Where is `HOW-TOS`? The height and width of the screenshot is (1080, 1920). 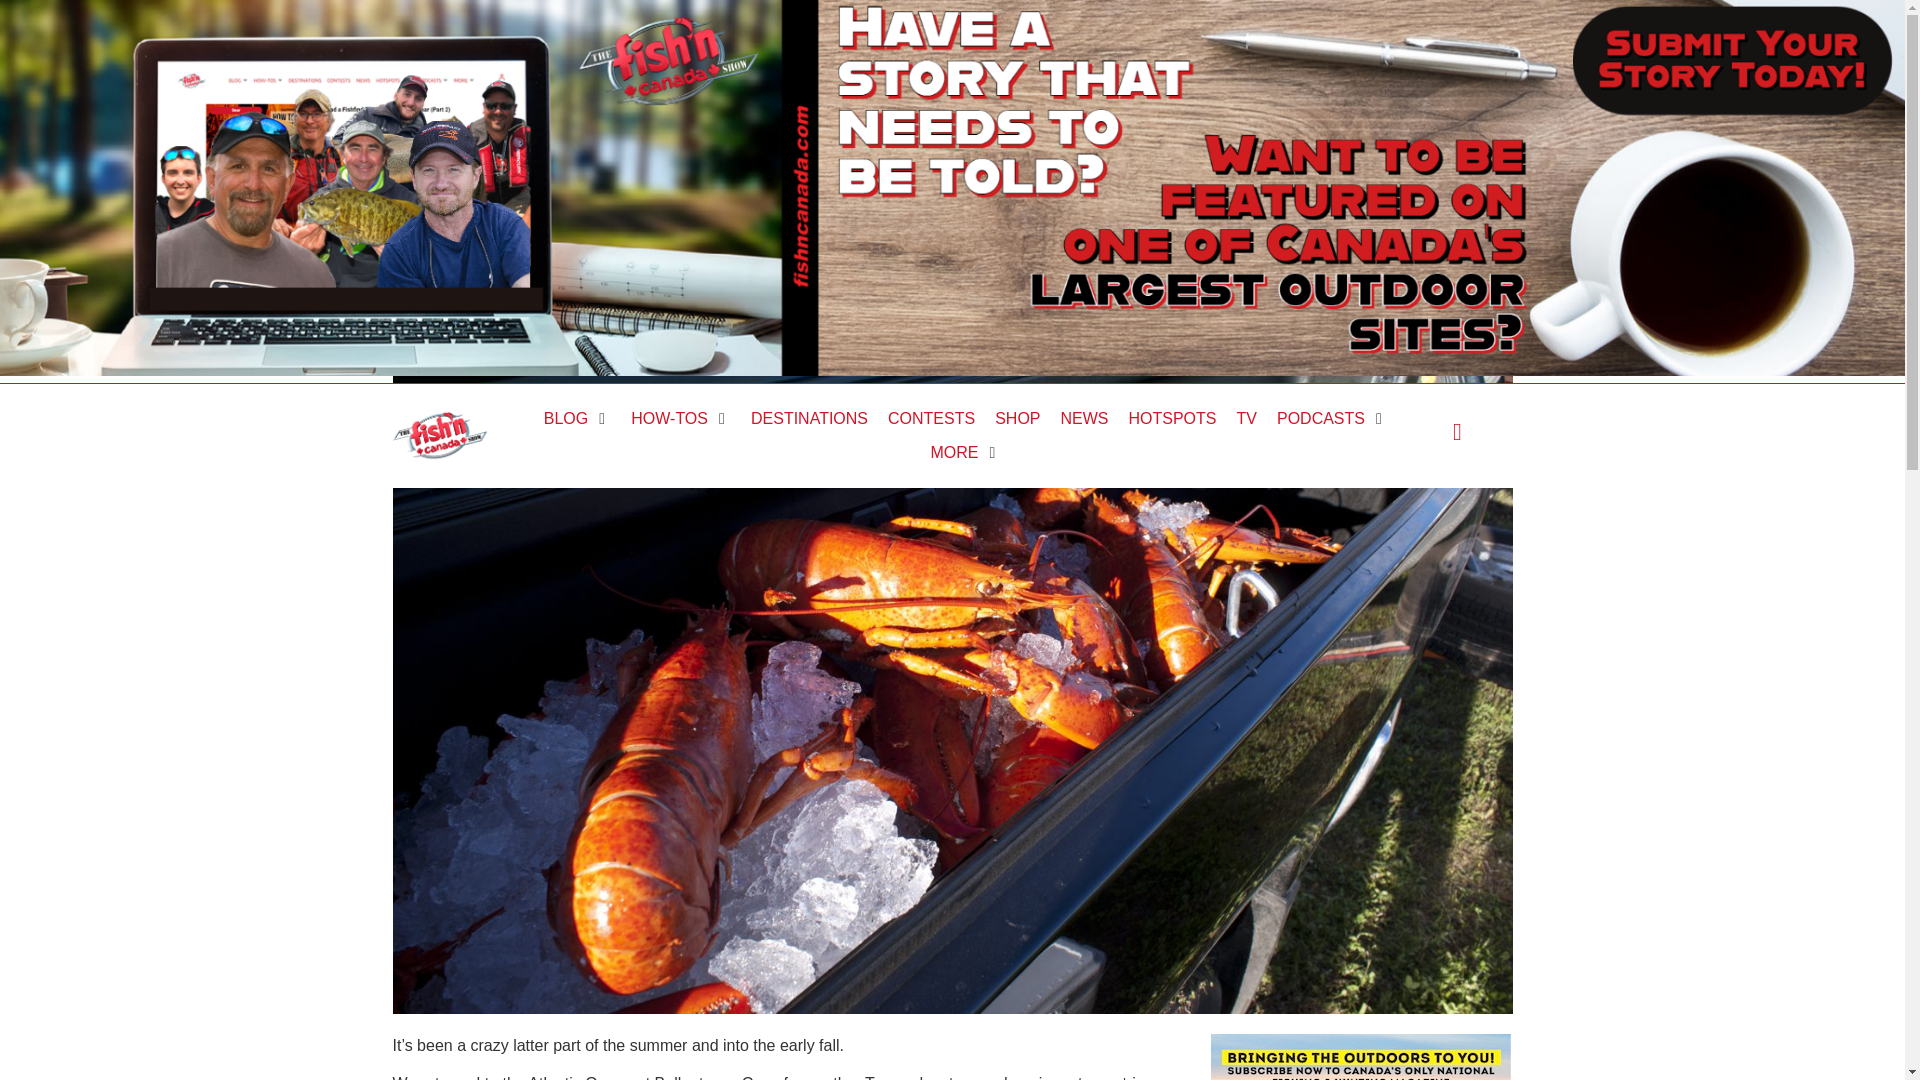
HOW-TOS is located at coordinates (670, 418).